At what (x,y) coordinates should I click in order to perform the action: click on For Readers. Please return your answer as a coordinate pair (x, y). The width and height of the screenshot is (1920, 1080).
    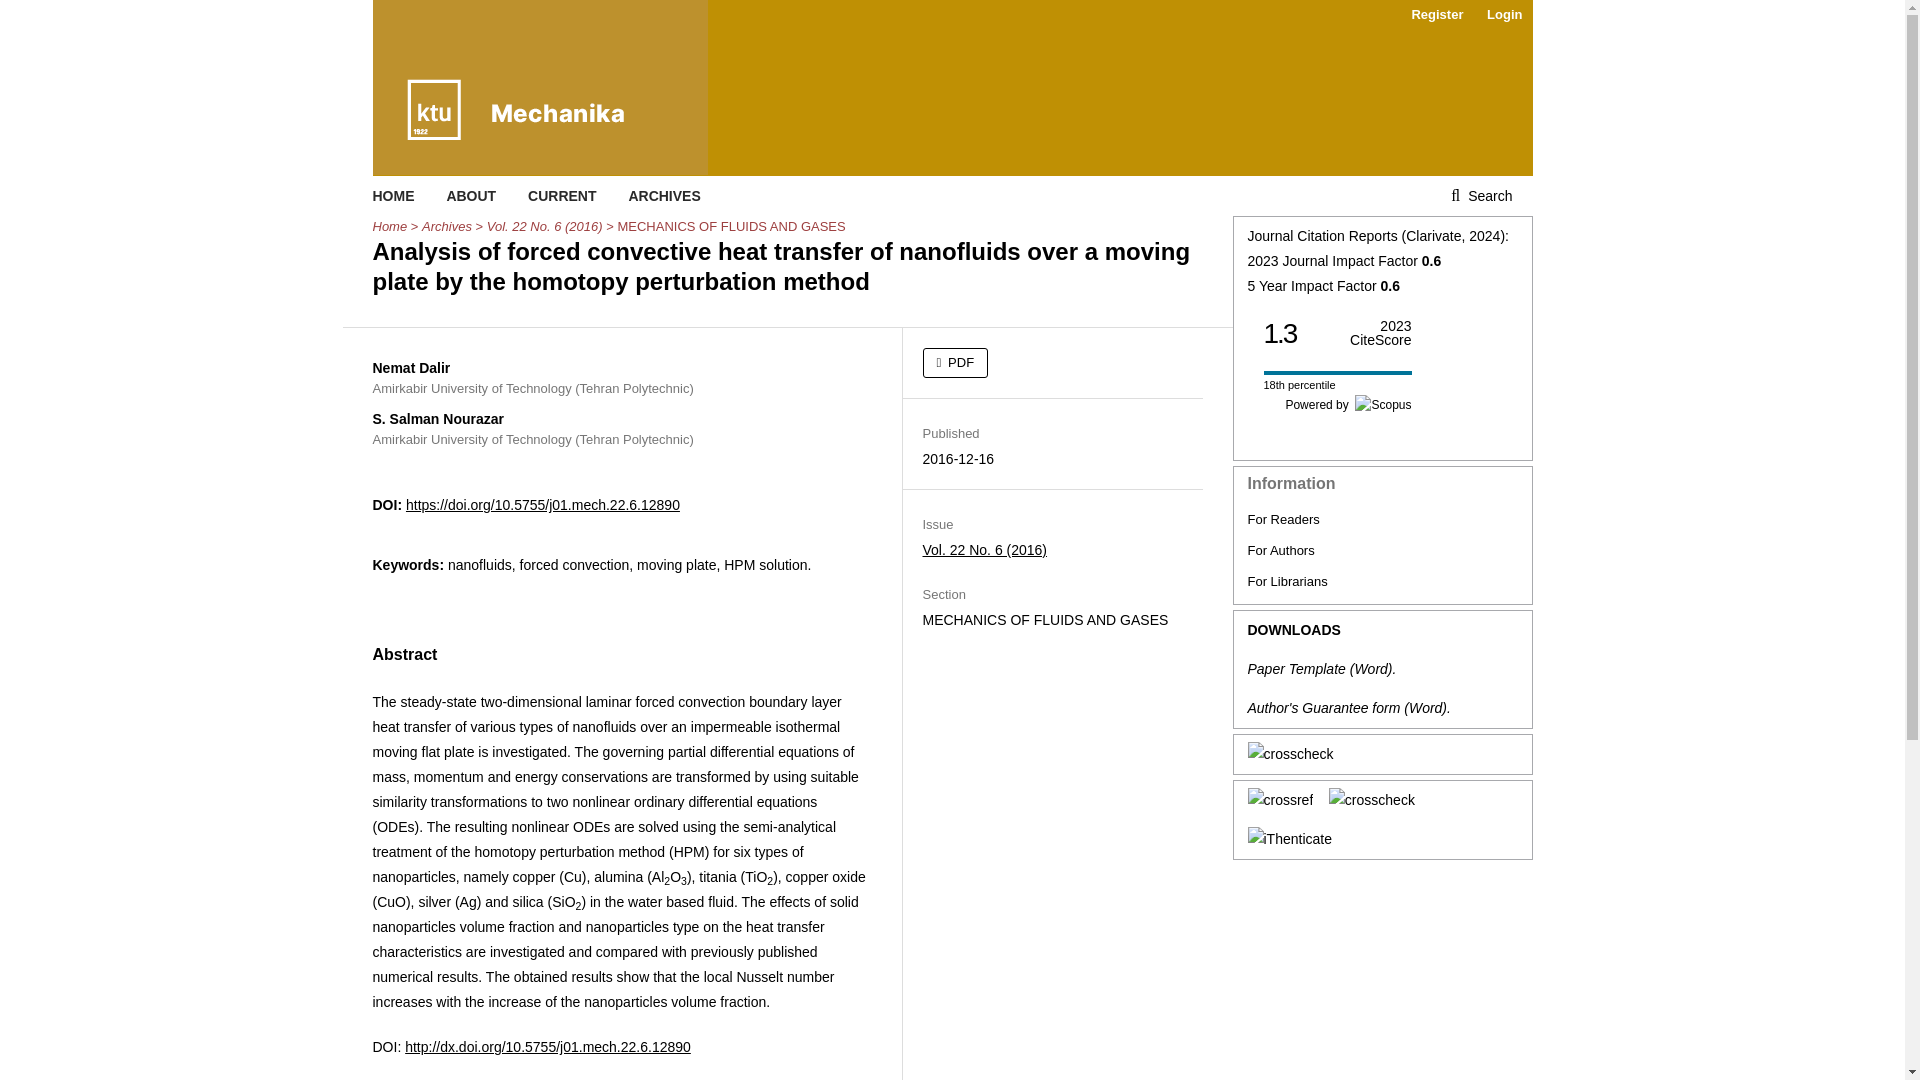
    Looking at the image, I should click on (1284, 519).